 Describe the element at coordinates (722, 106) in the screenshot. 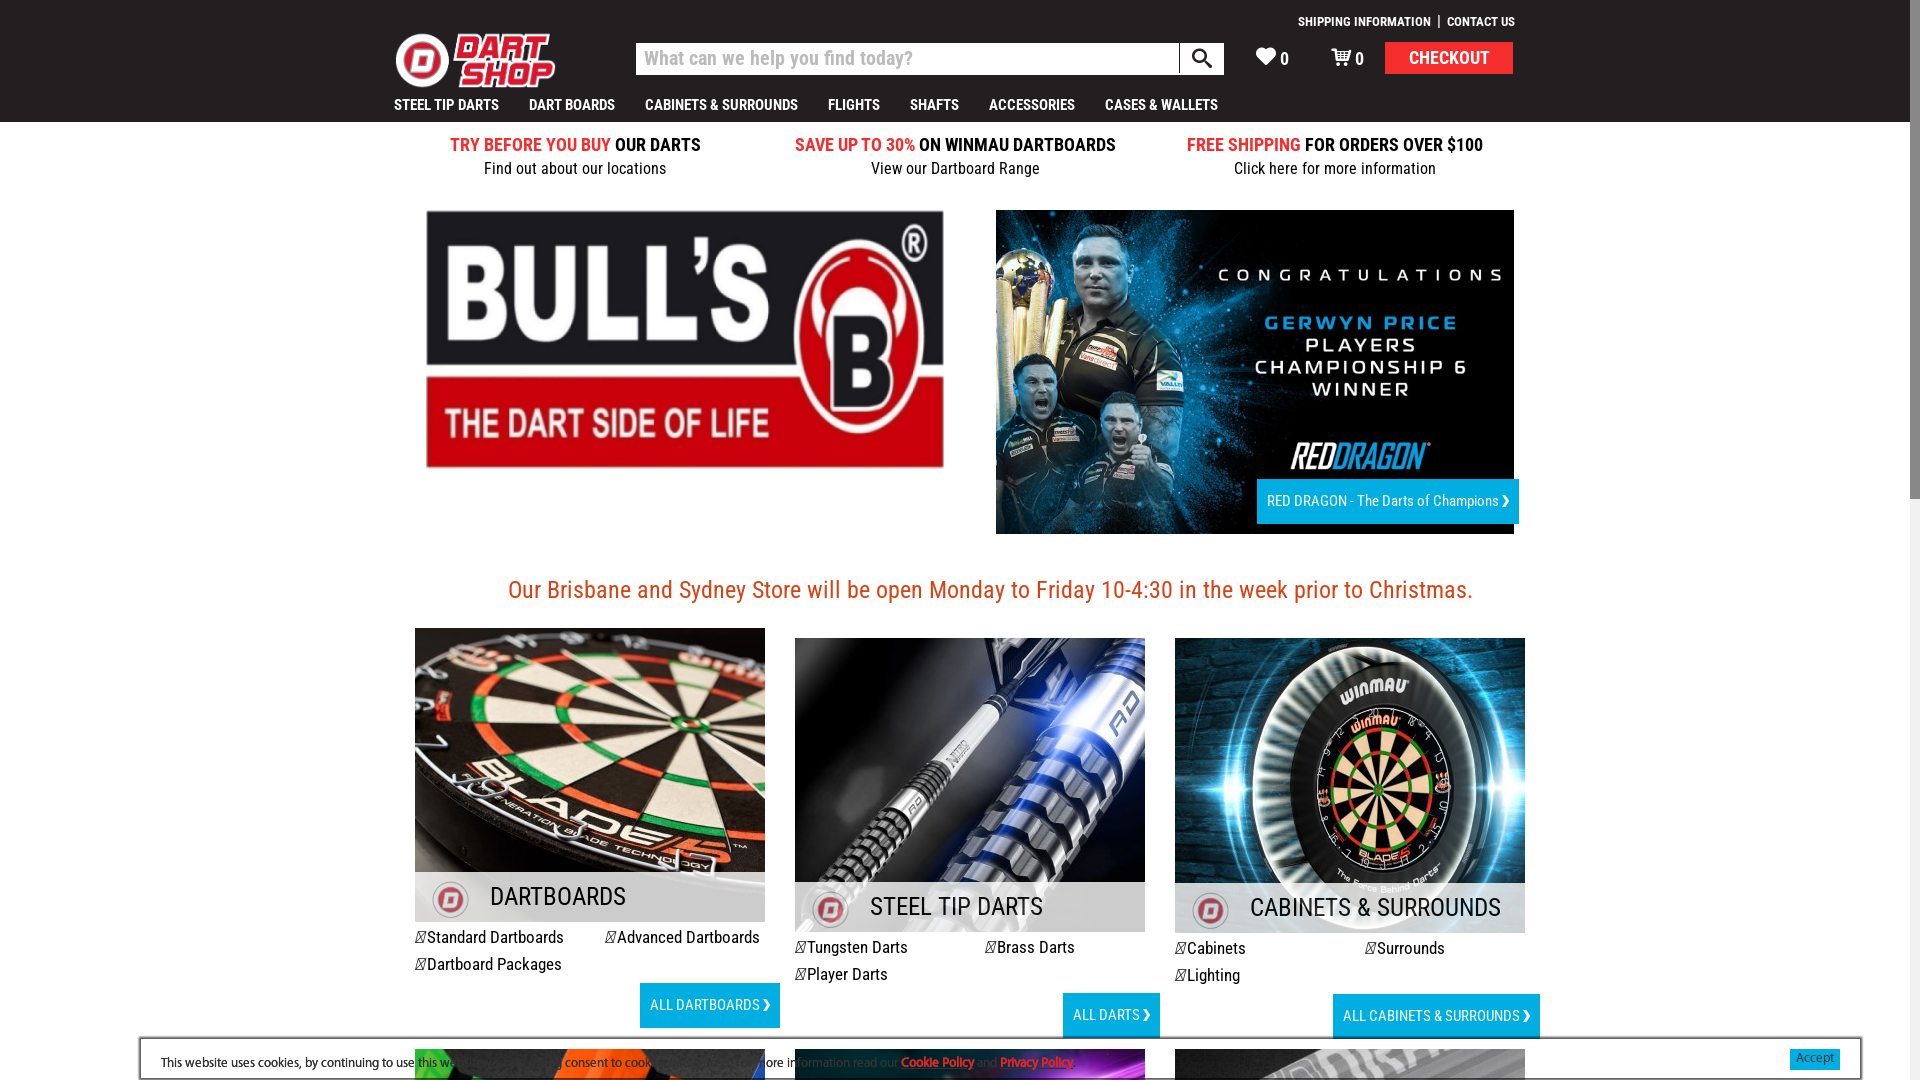

I see `CABINETS & SURROUNDS` at that location.